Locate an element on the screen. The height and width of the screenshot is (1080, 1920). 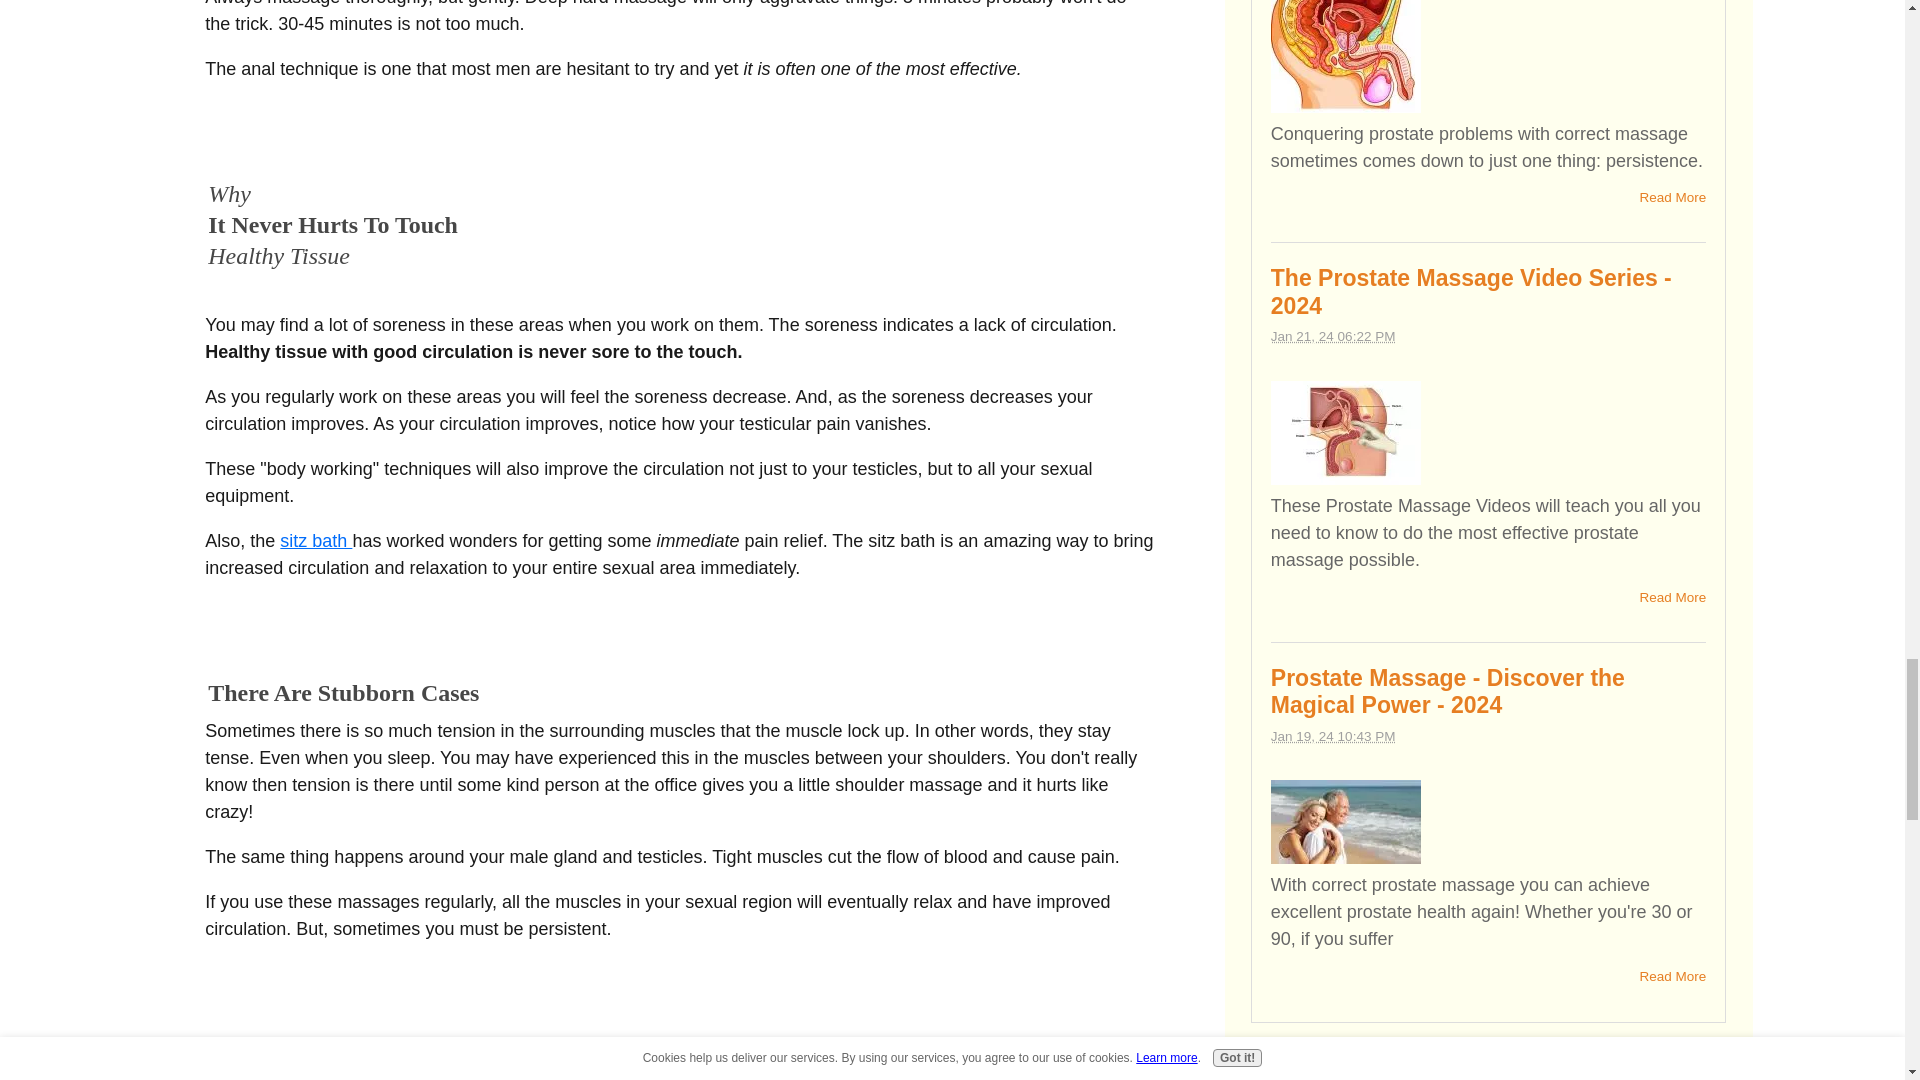
2024-01-19T22:43:34-0500 is located at coordinates (1333, 736).